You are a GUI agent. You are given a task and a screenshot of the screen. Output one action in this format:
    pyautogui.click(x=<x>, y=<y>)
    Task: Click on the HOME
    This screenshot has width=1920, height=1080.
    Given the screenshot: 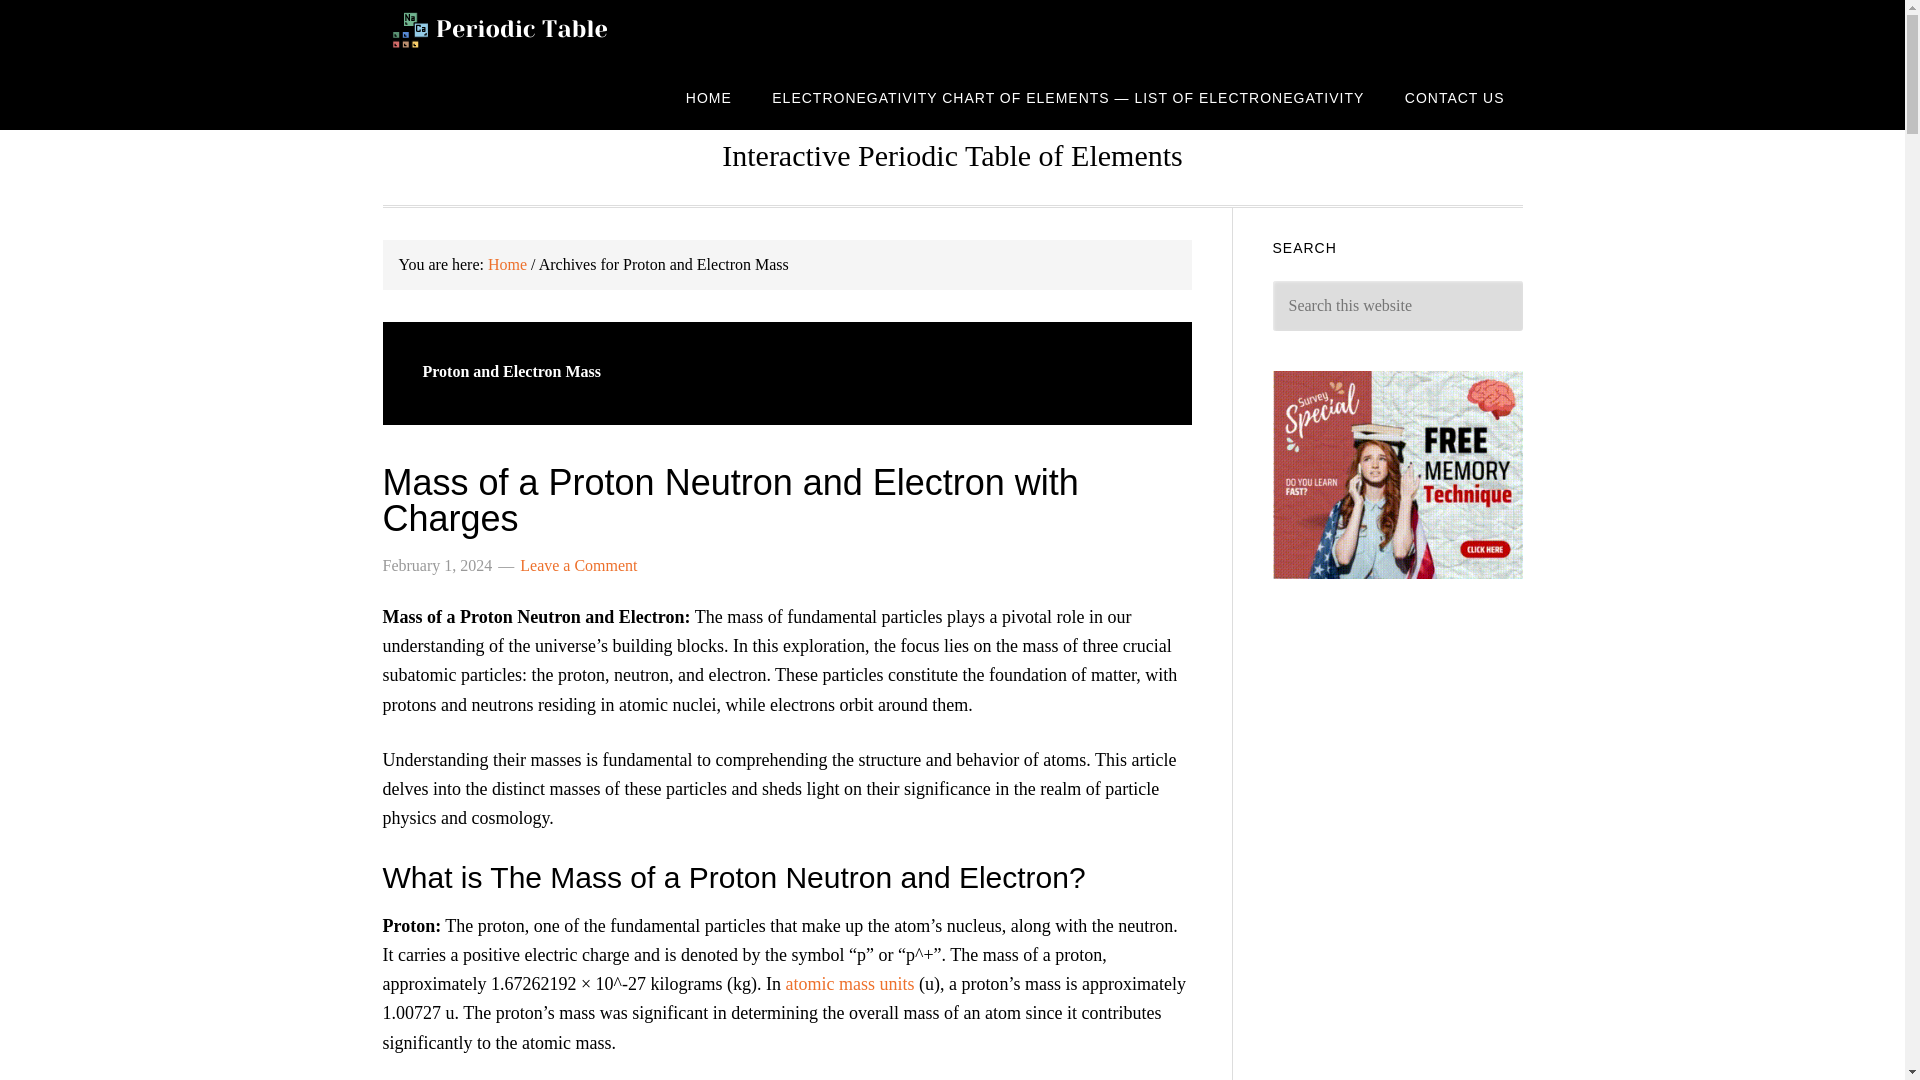 What is the action you would take?
    pyautogui.click(x=709, y=96)
    